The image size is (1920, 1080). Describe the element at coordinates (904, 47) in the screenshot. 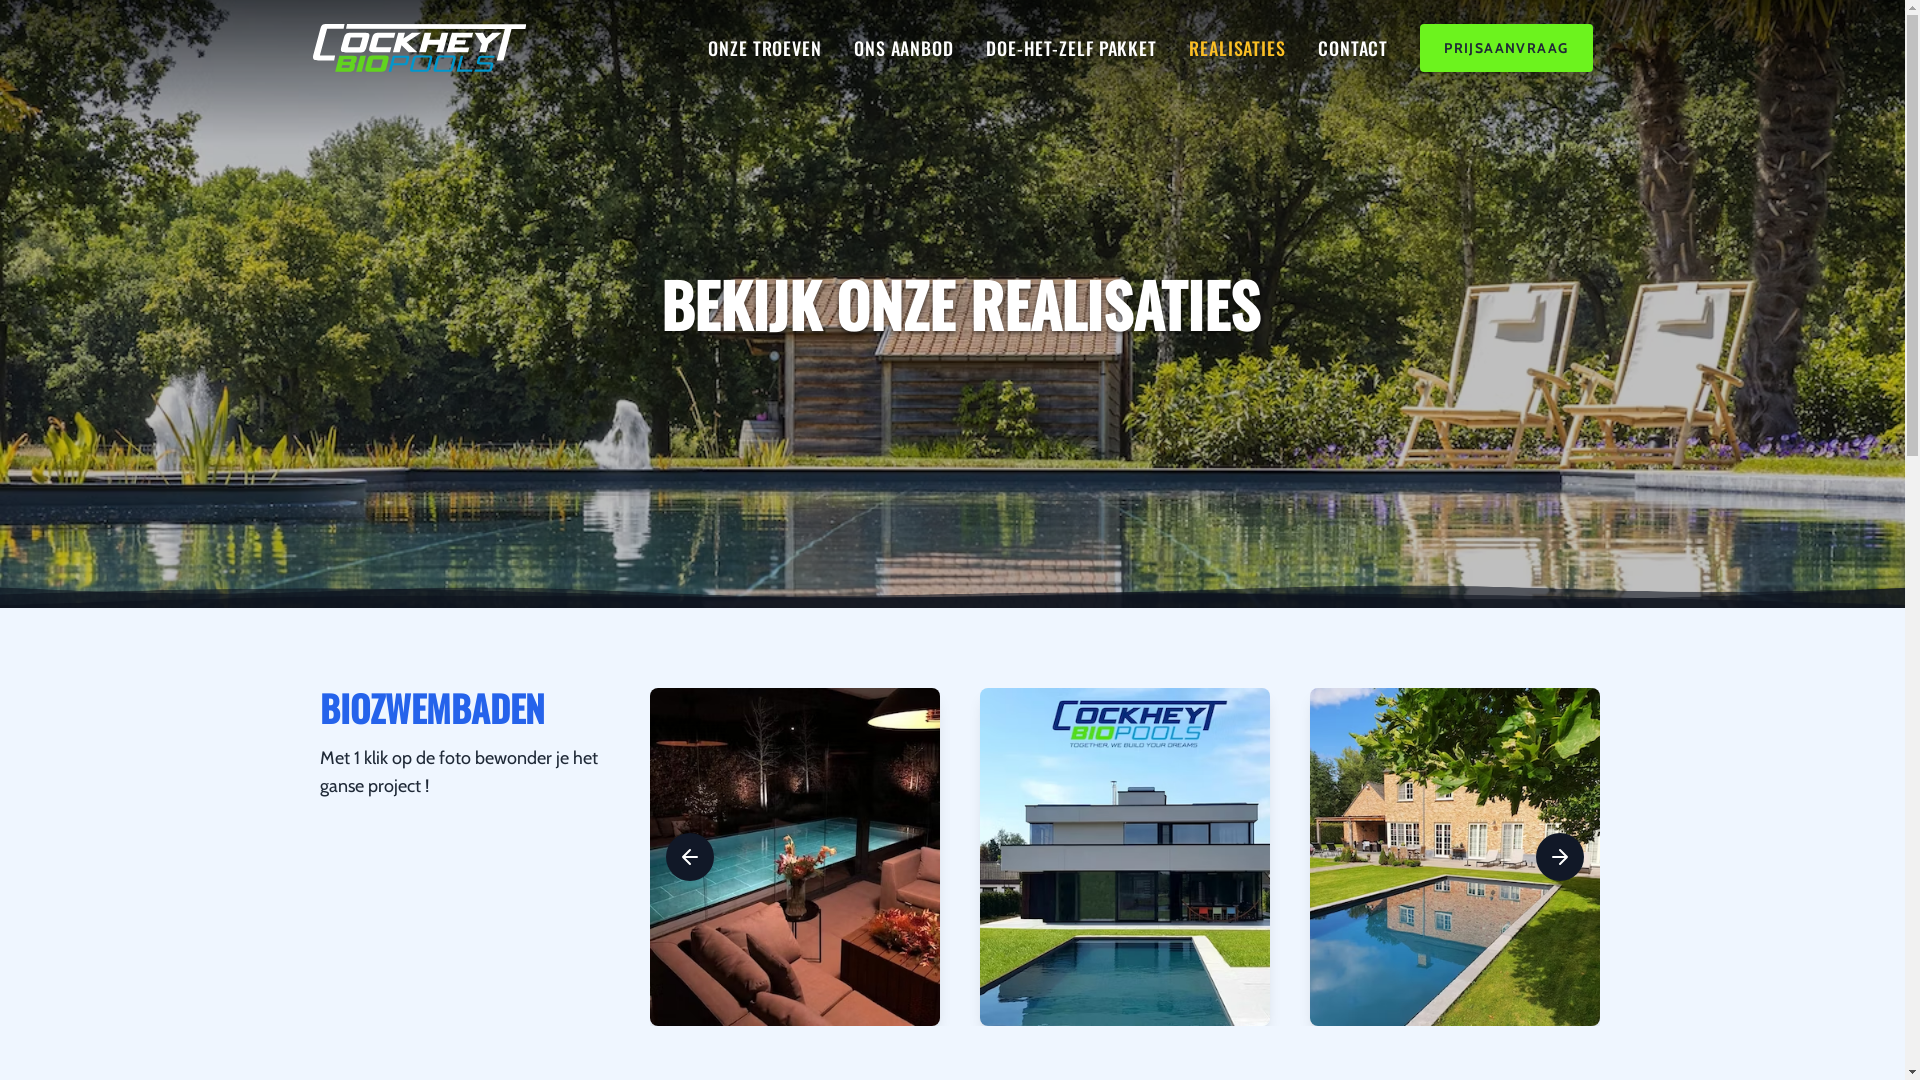

I see `ONS AANBOD` at that location.